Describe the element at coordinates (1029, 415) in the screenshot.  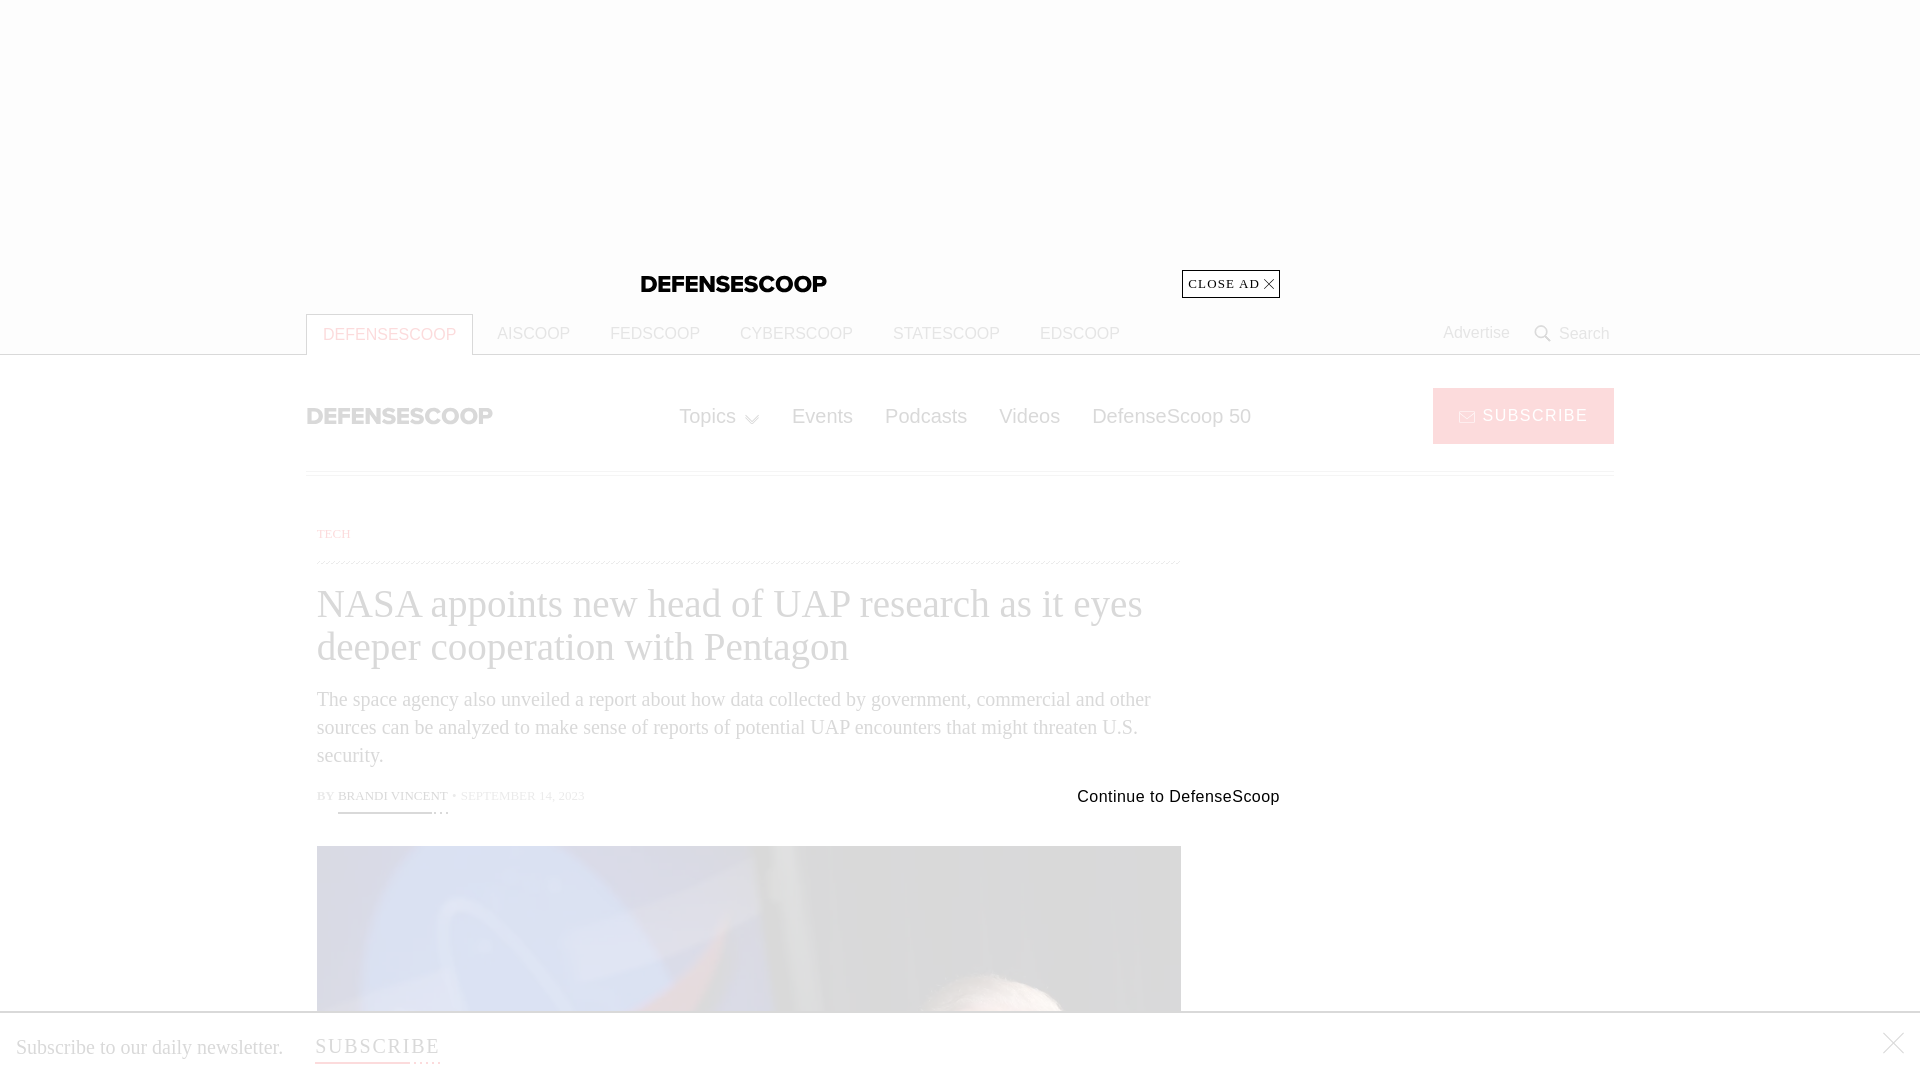
I see `Videos` at that location.